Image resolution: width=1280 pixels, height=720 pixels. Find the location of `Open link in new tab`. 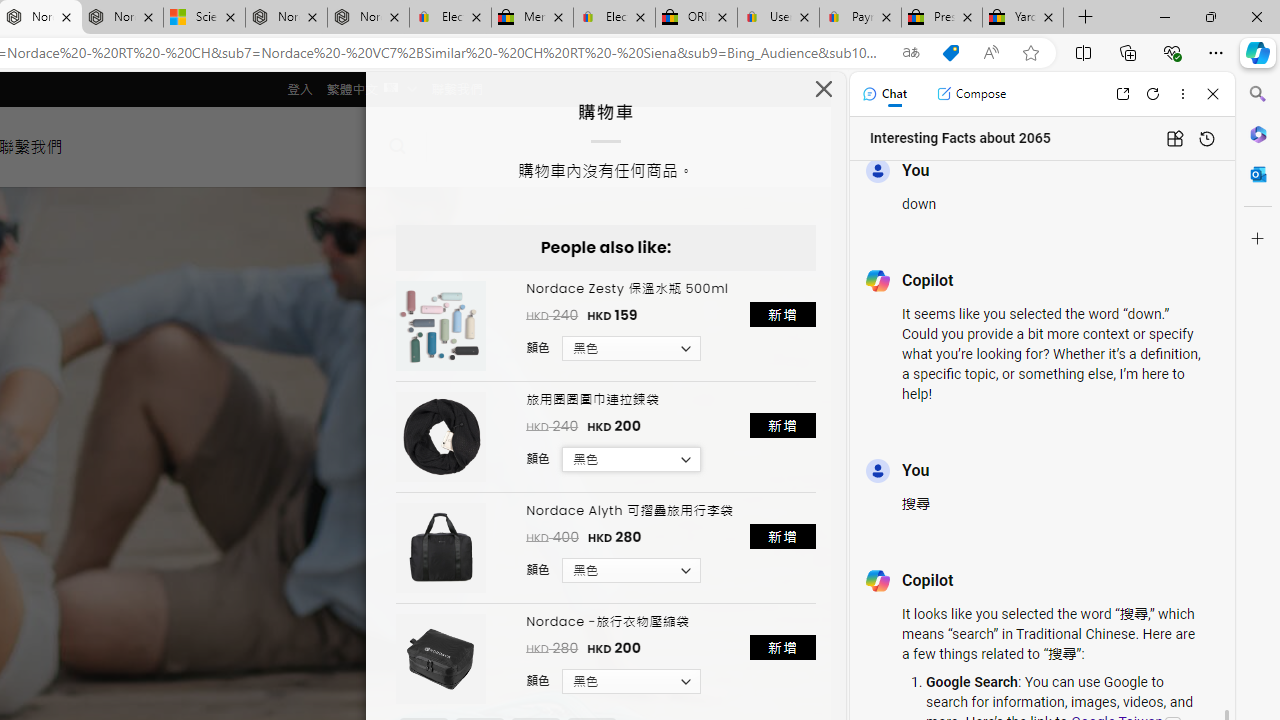

Open link in new tab is located at coordinates (1122, 94).